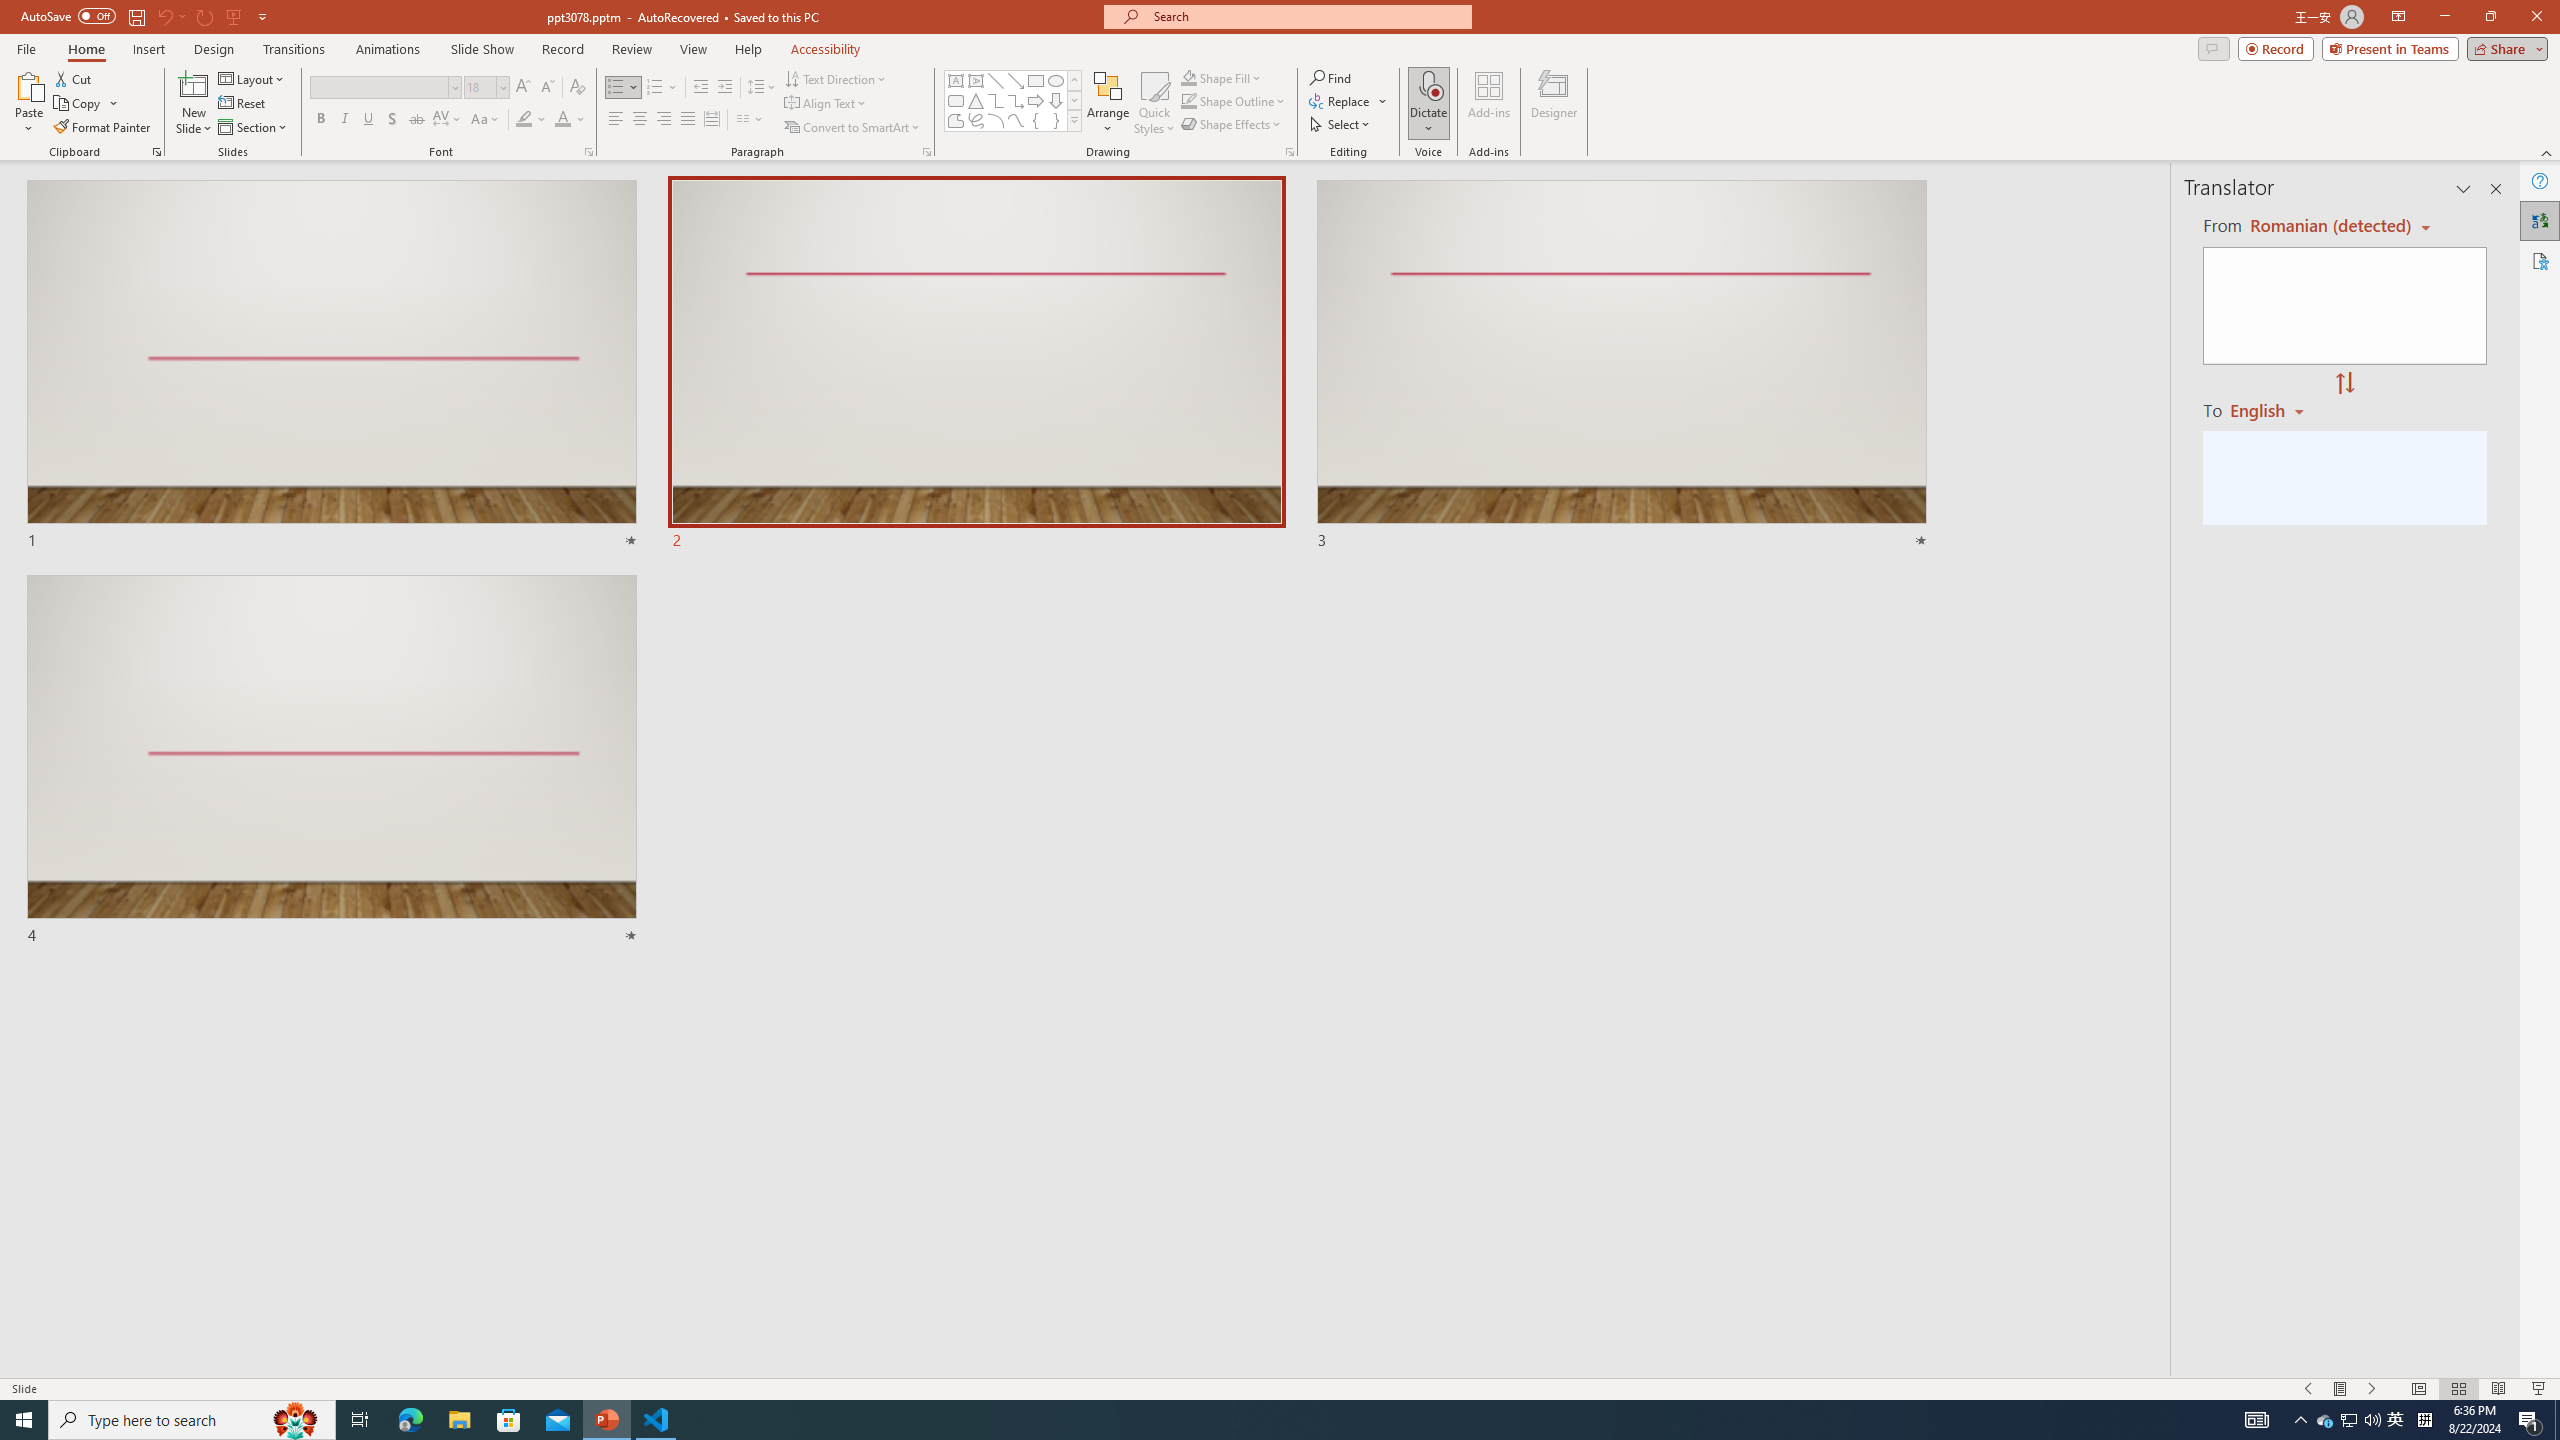 The image size is (2560, 1440). Describe the element at coordinates (1188, 78) in the screenshot. I see `Shape Fill Dark Green, Accent 2` at that location.